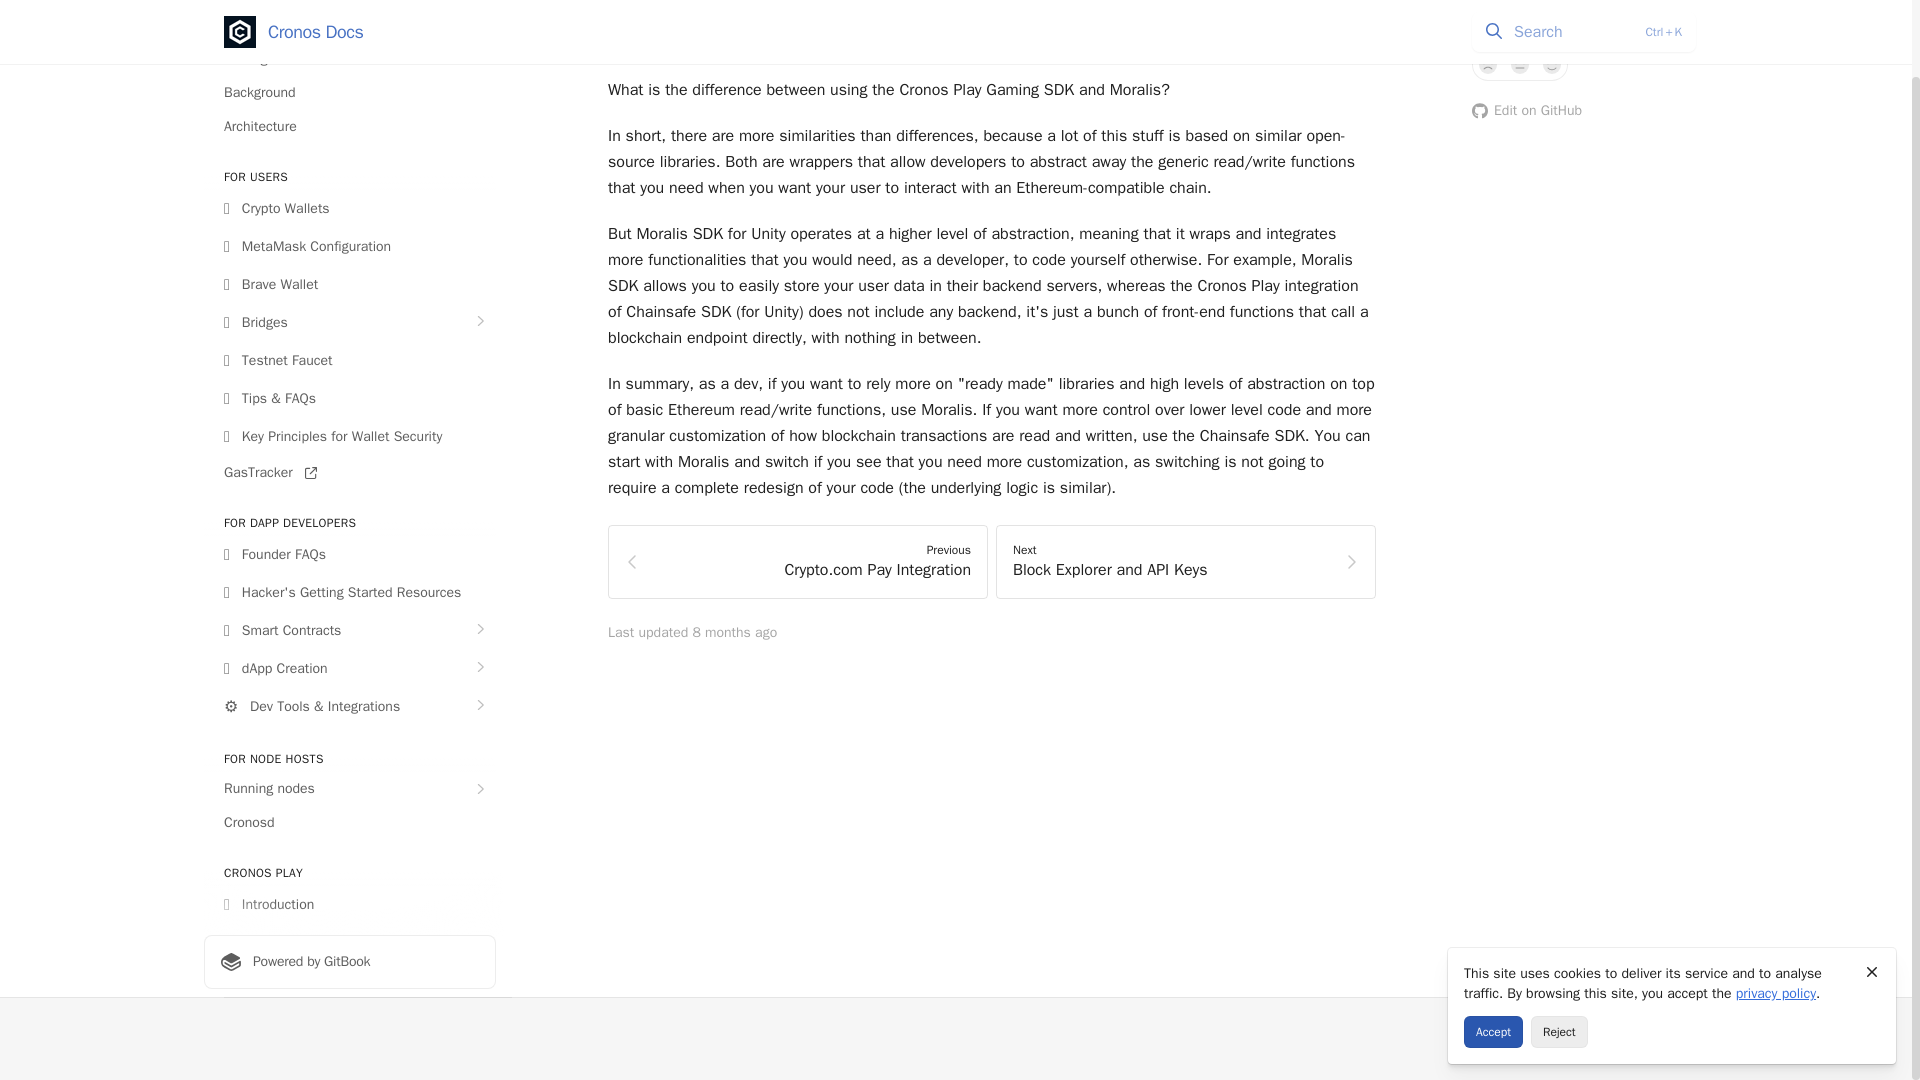 The height and width of the screenshot is (1080, 1920). Describe the element at coordinates (349, 92) in the screenshot. I see `Background` at that location.